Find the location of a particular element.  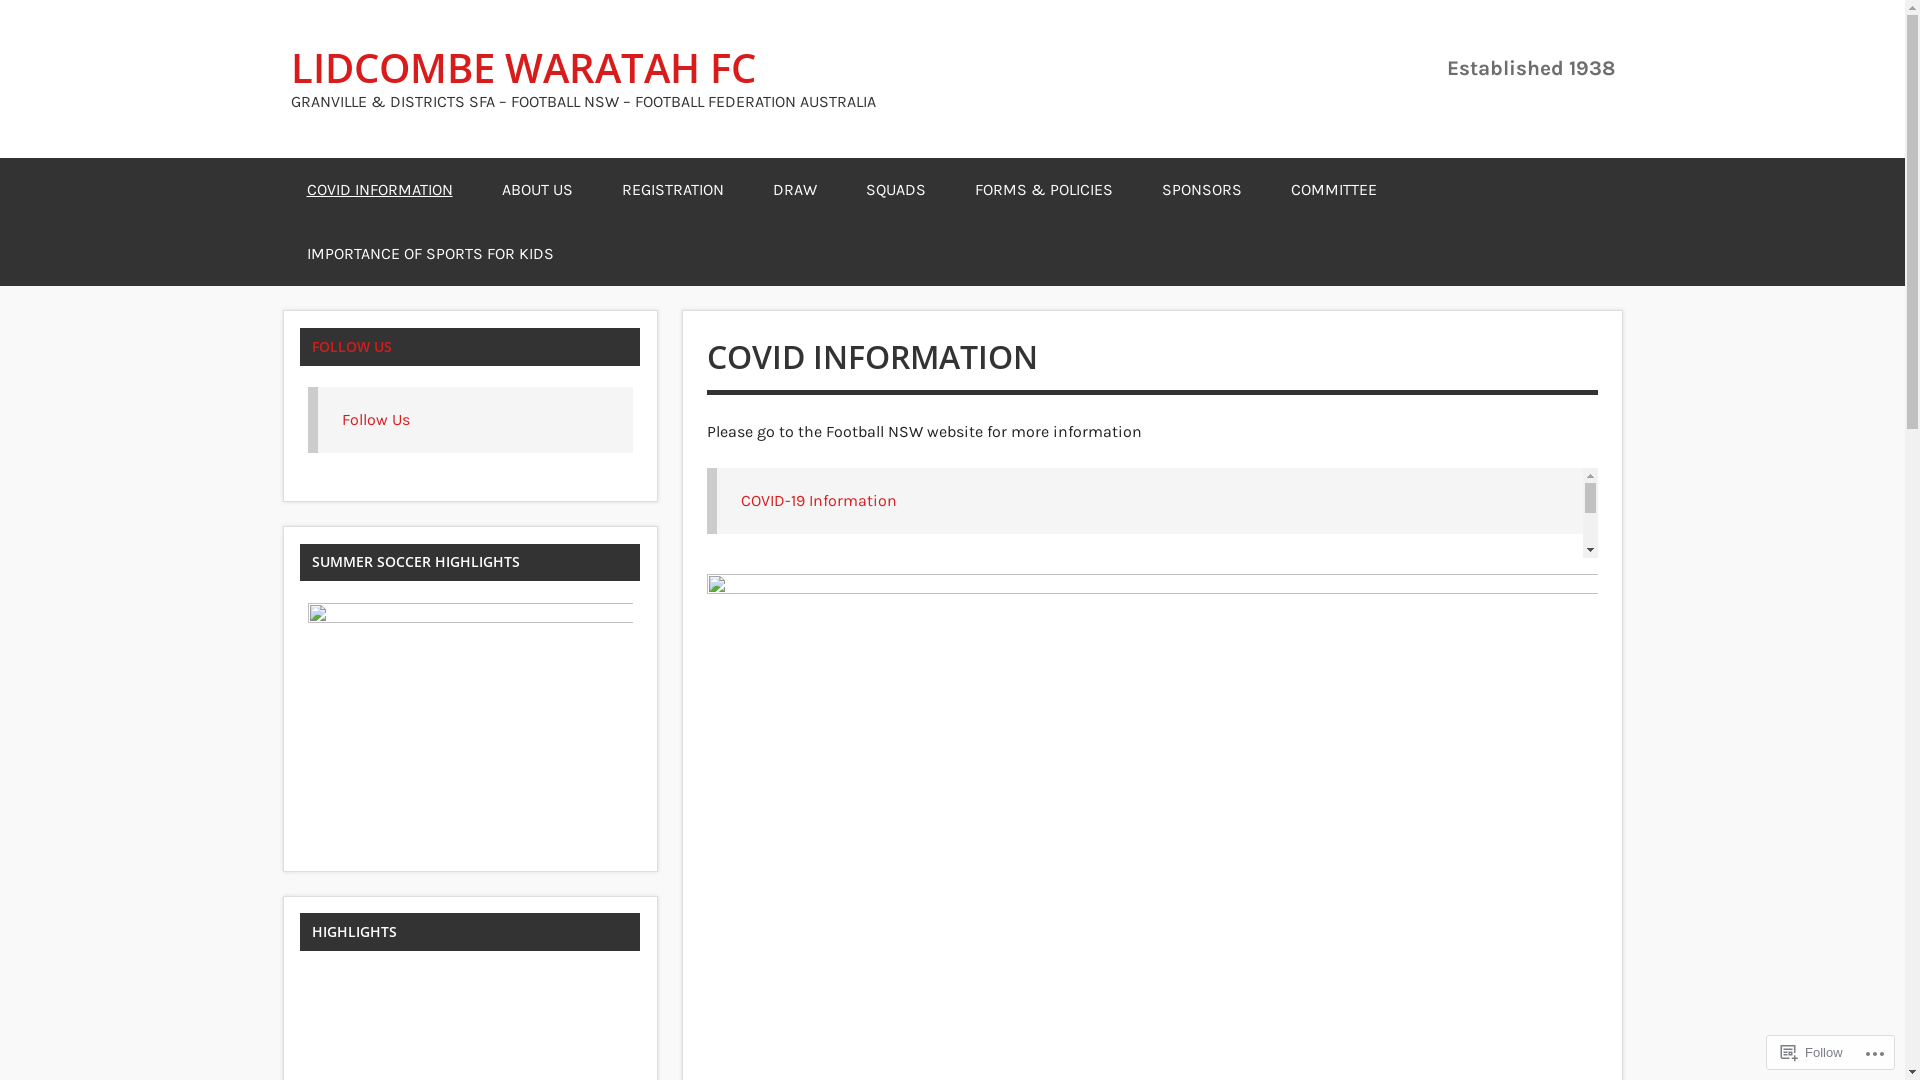

ABOUT US is located at coordinates (538, 190).